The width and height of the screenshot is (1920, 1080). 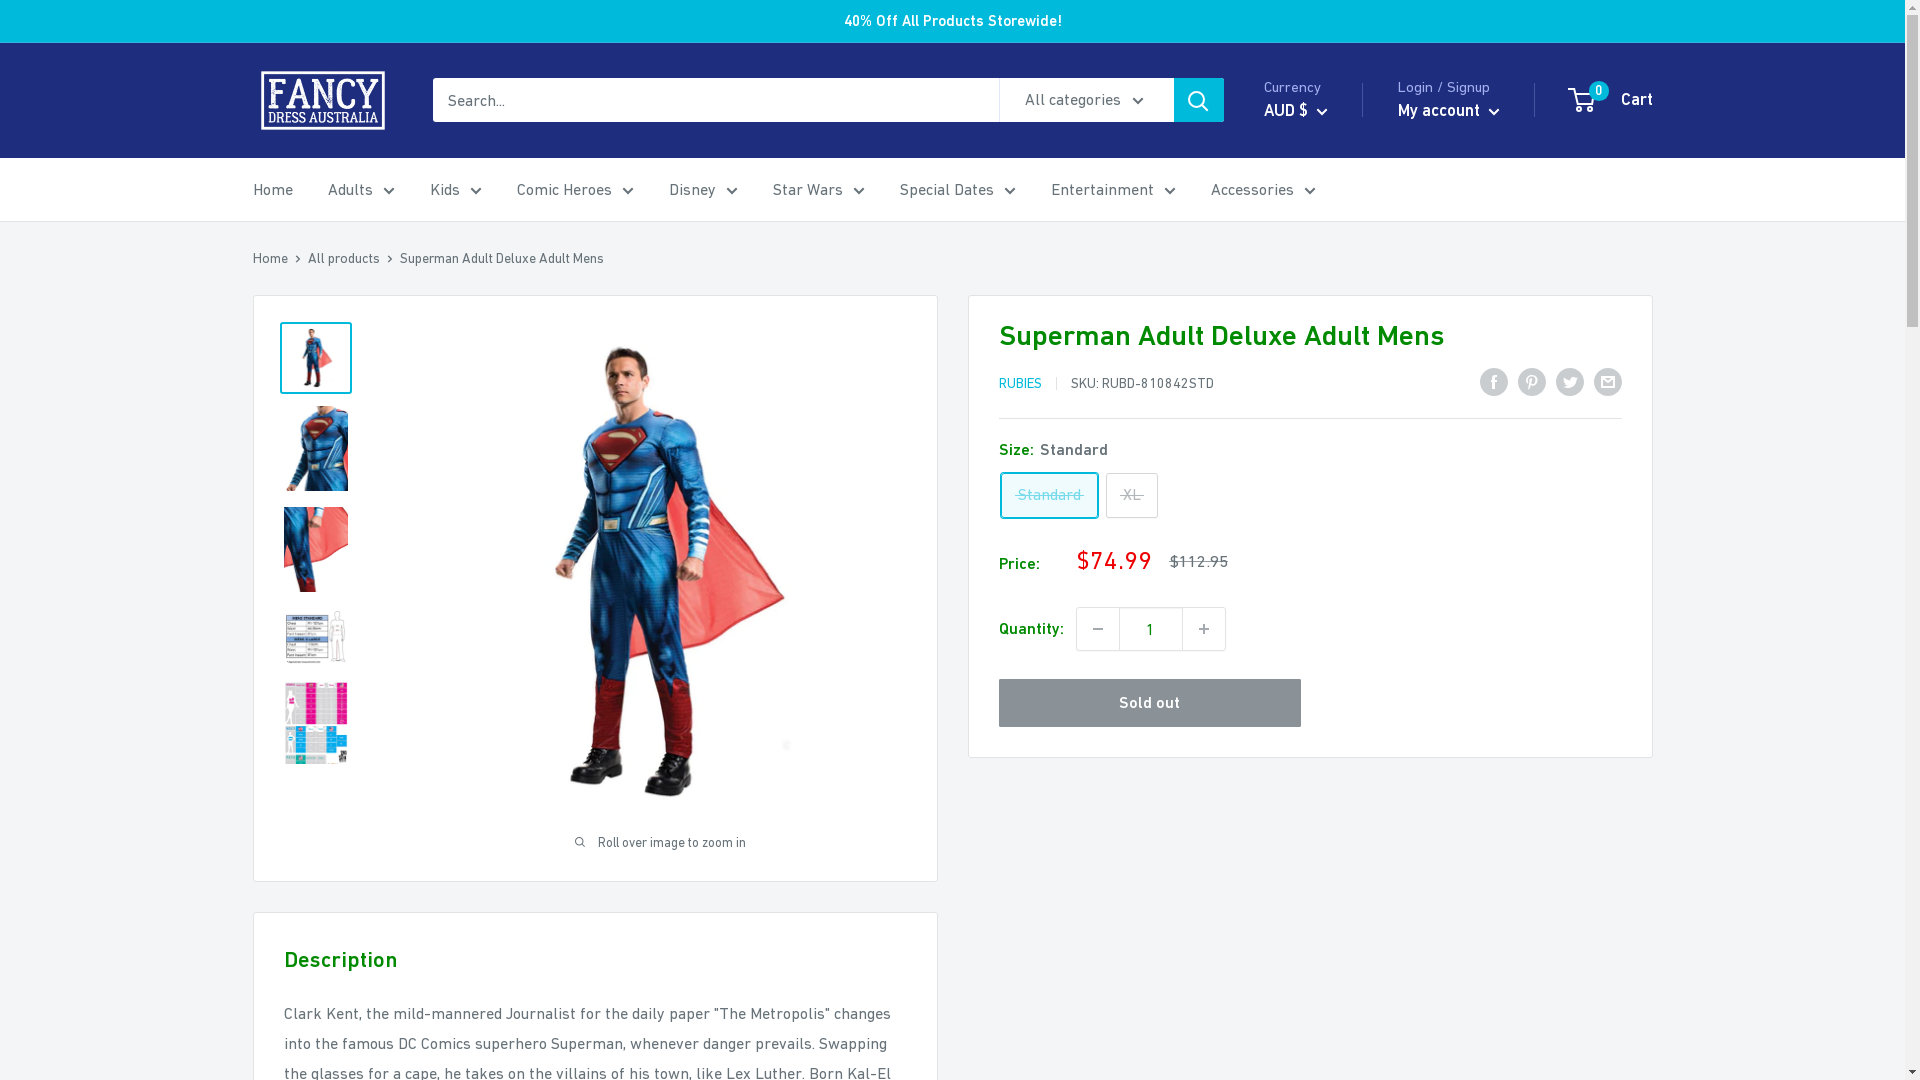 I want to click on Sold out, so click(x=1150, y=703).